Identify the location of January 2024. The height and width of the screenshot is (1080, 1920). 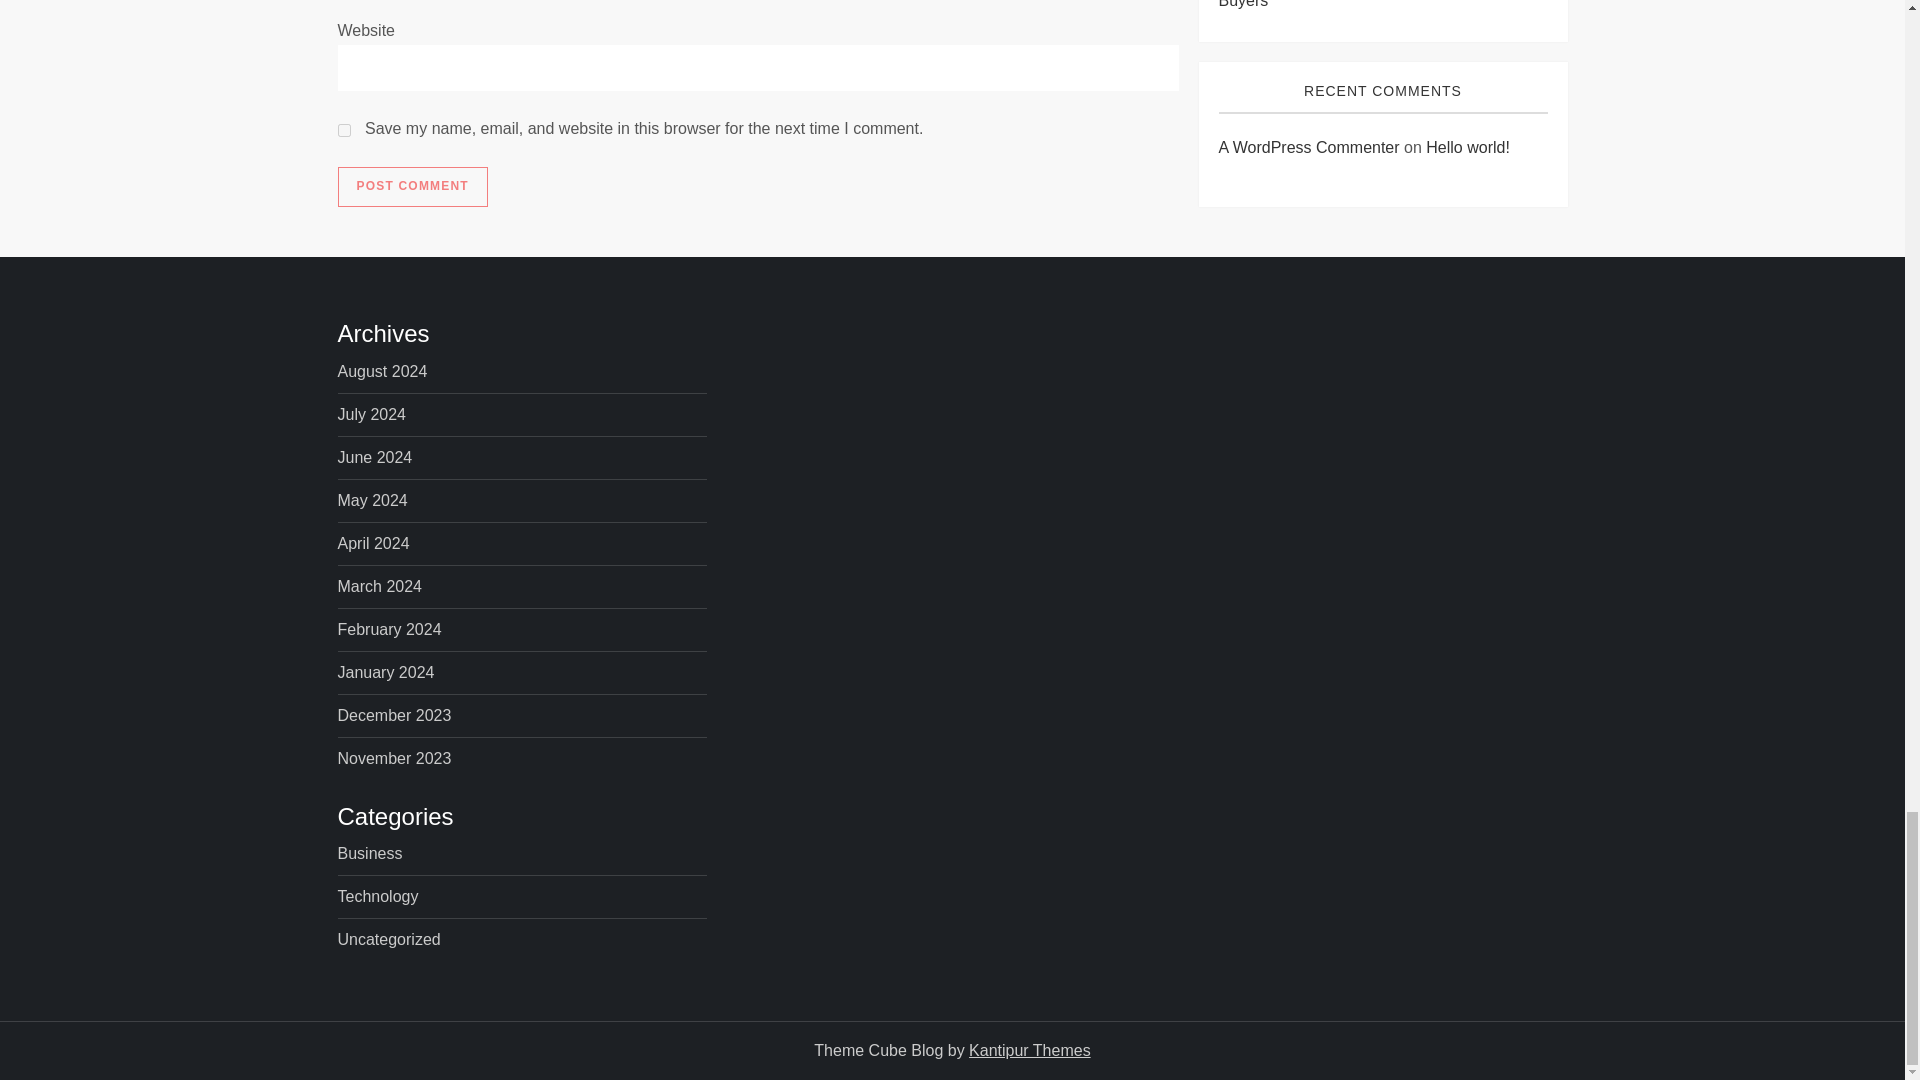
(386, 672).